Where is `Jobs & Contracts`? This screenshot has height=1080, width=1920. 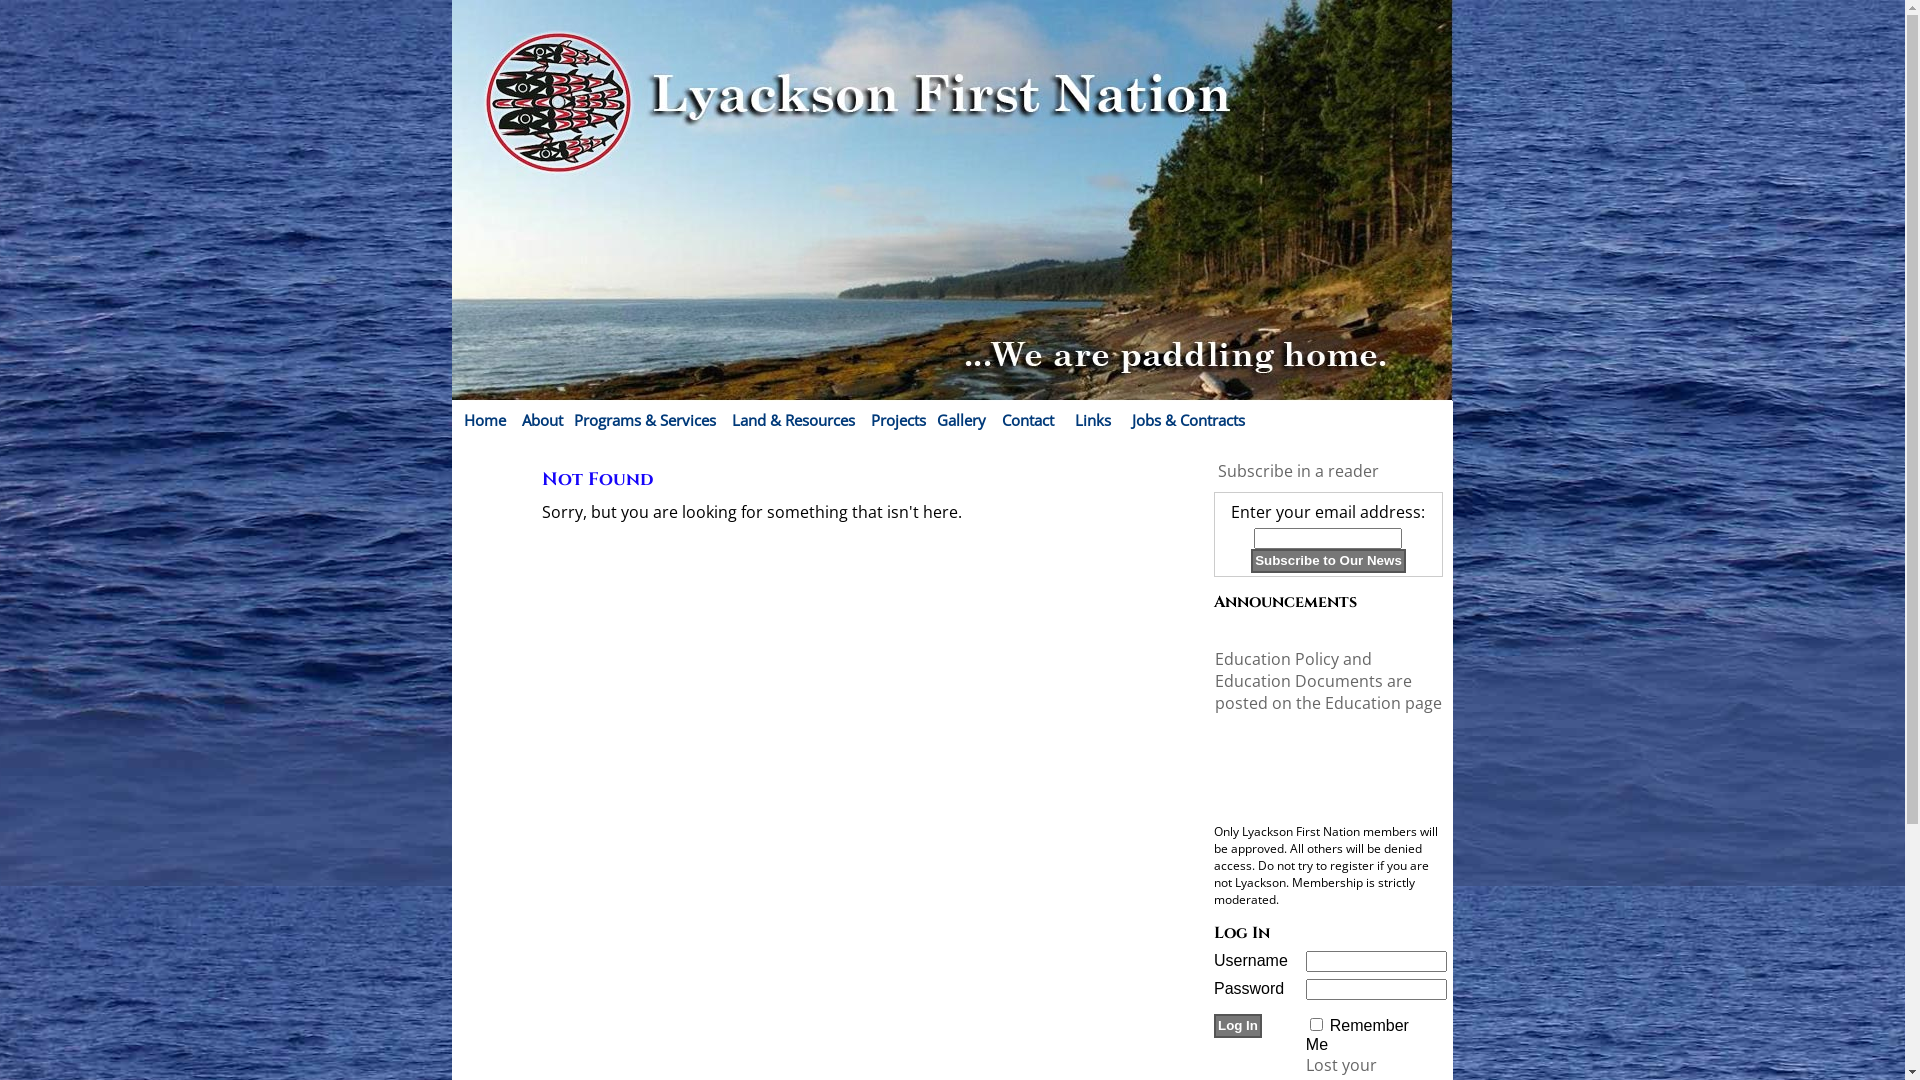 Jobs & Contracts is located at coordinates (1188, 420).